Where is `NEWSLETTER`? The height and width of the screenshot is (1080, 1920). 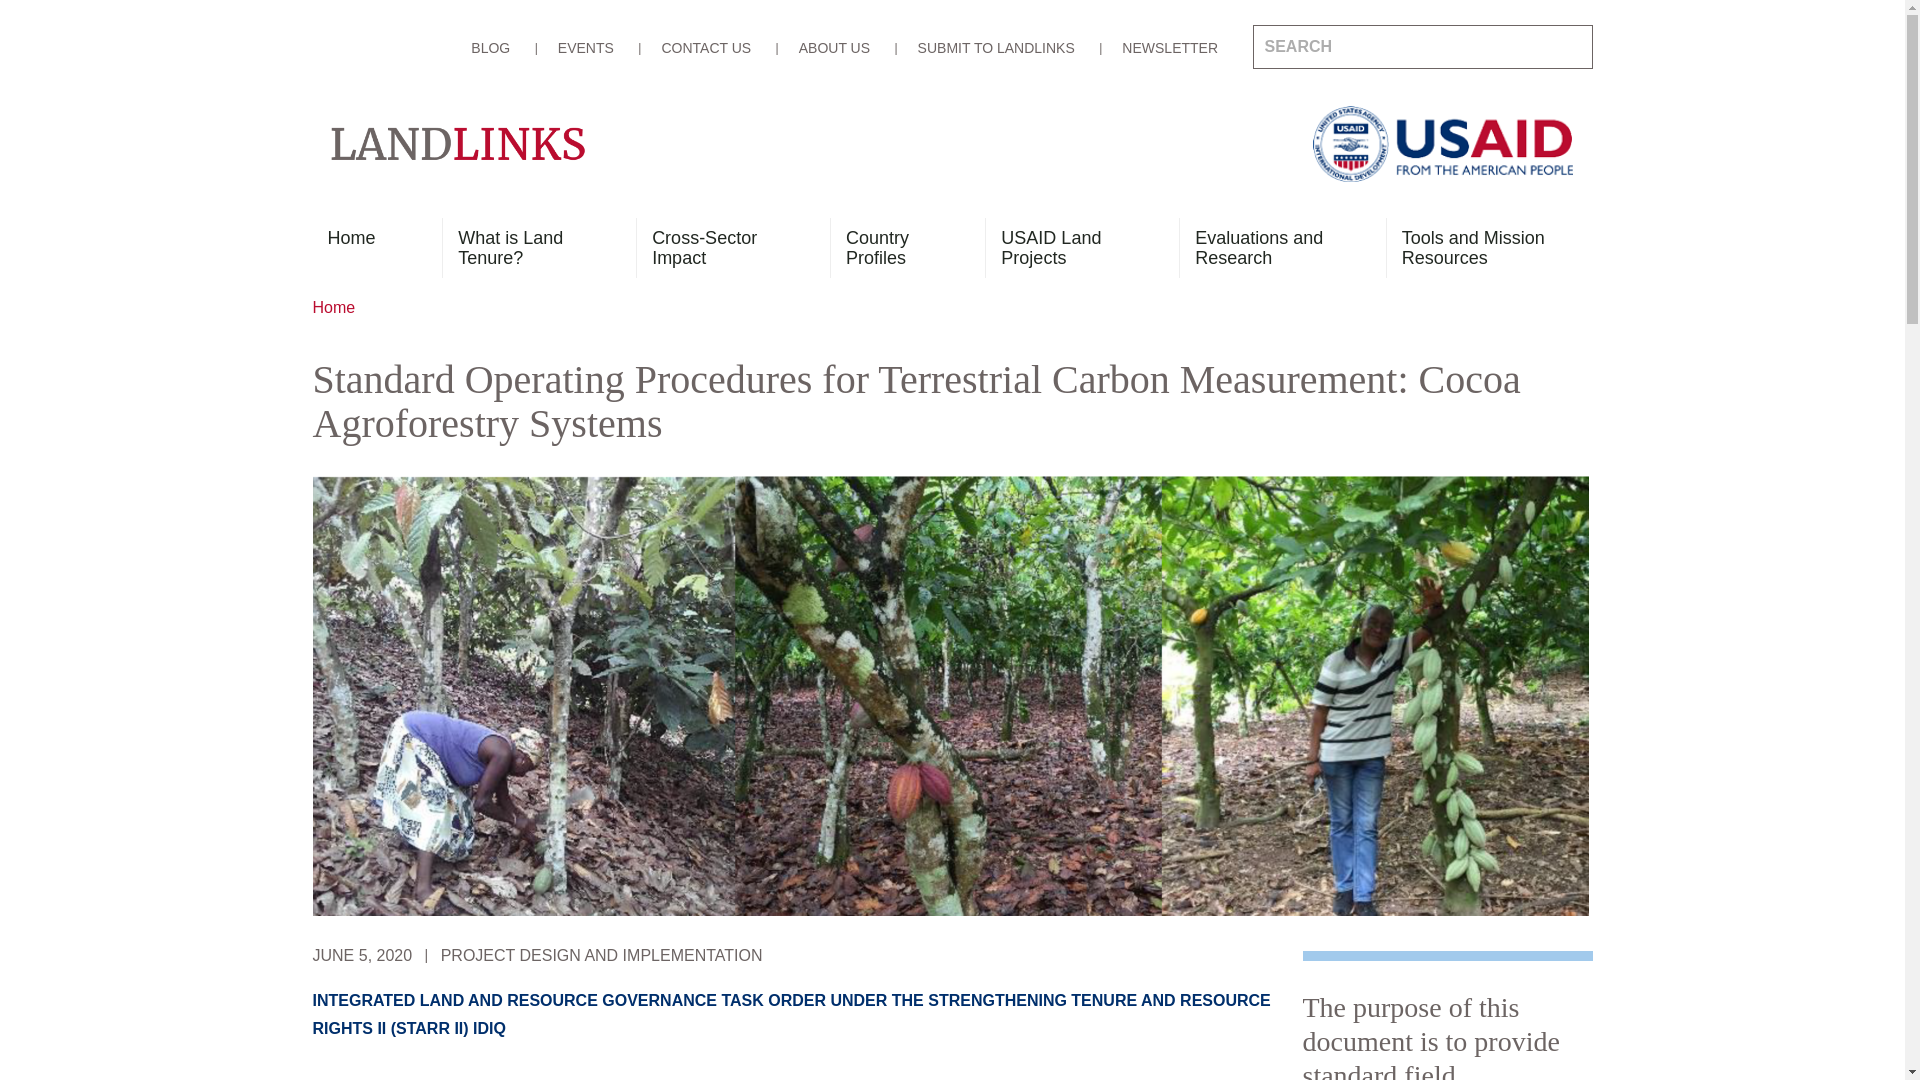 NEWSLETTER is located at coordinates (1169, 48).